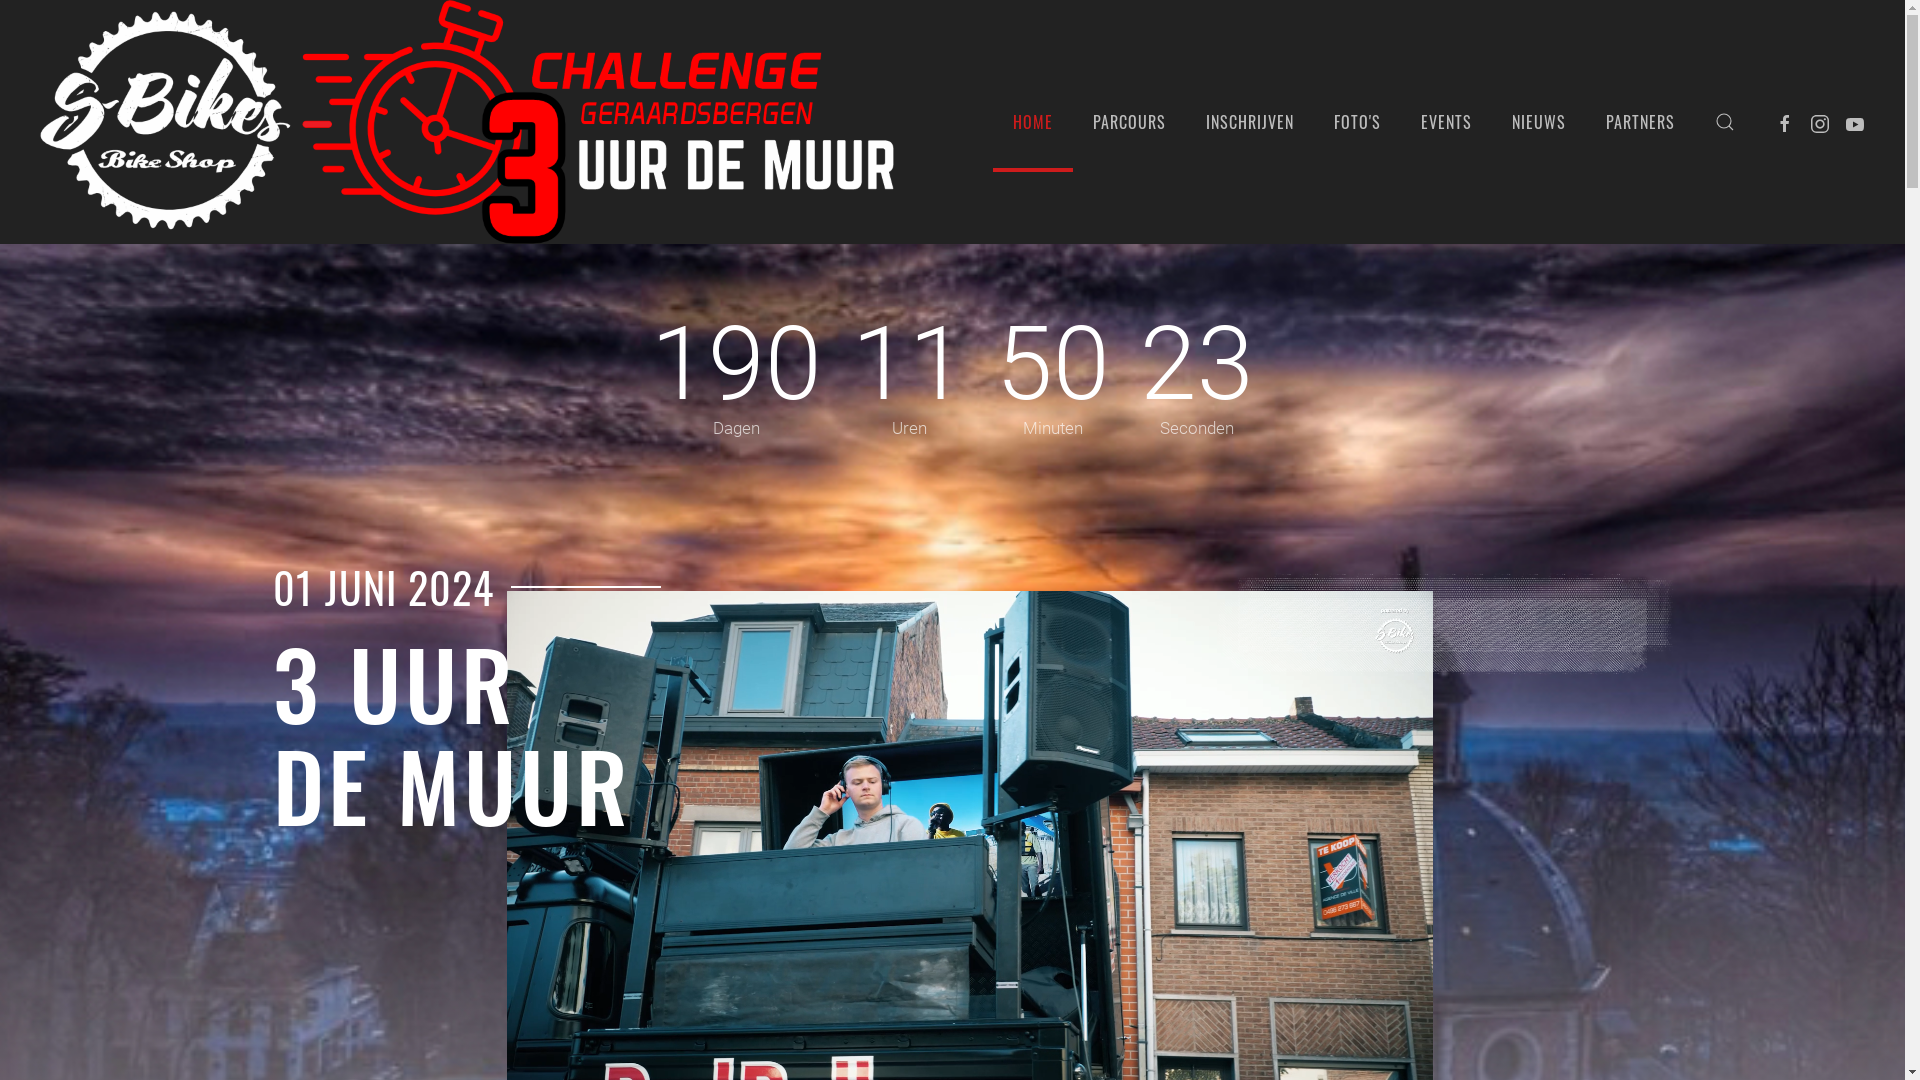 This screenshot has width=1920, height=1080. I want to click on PARTNERS, so click(1640, 122).